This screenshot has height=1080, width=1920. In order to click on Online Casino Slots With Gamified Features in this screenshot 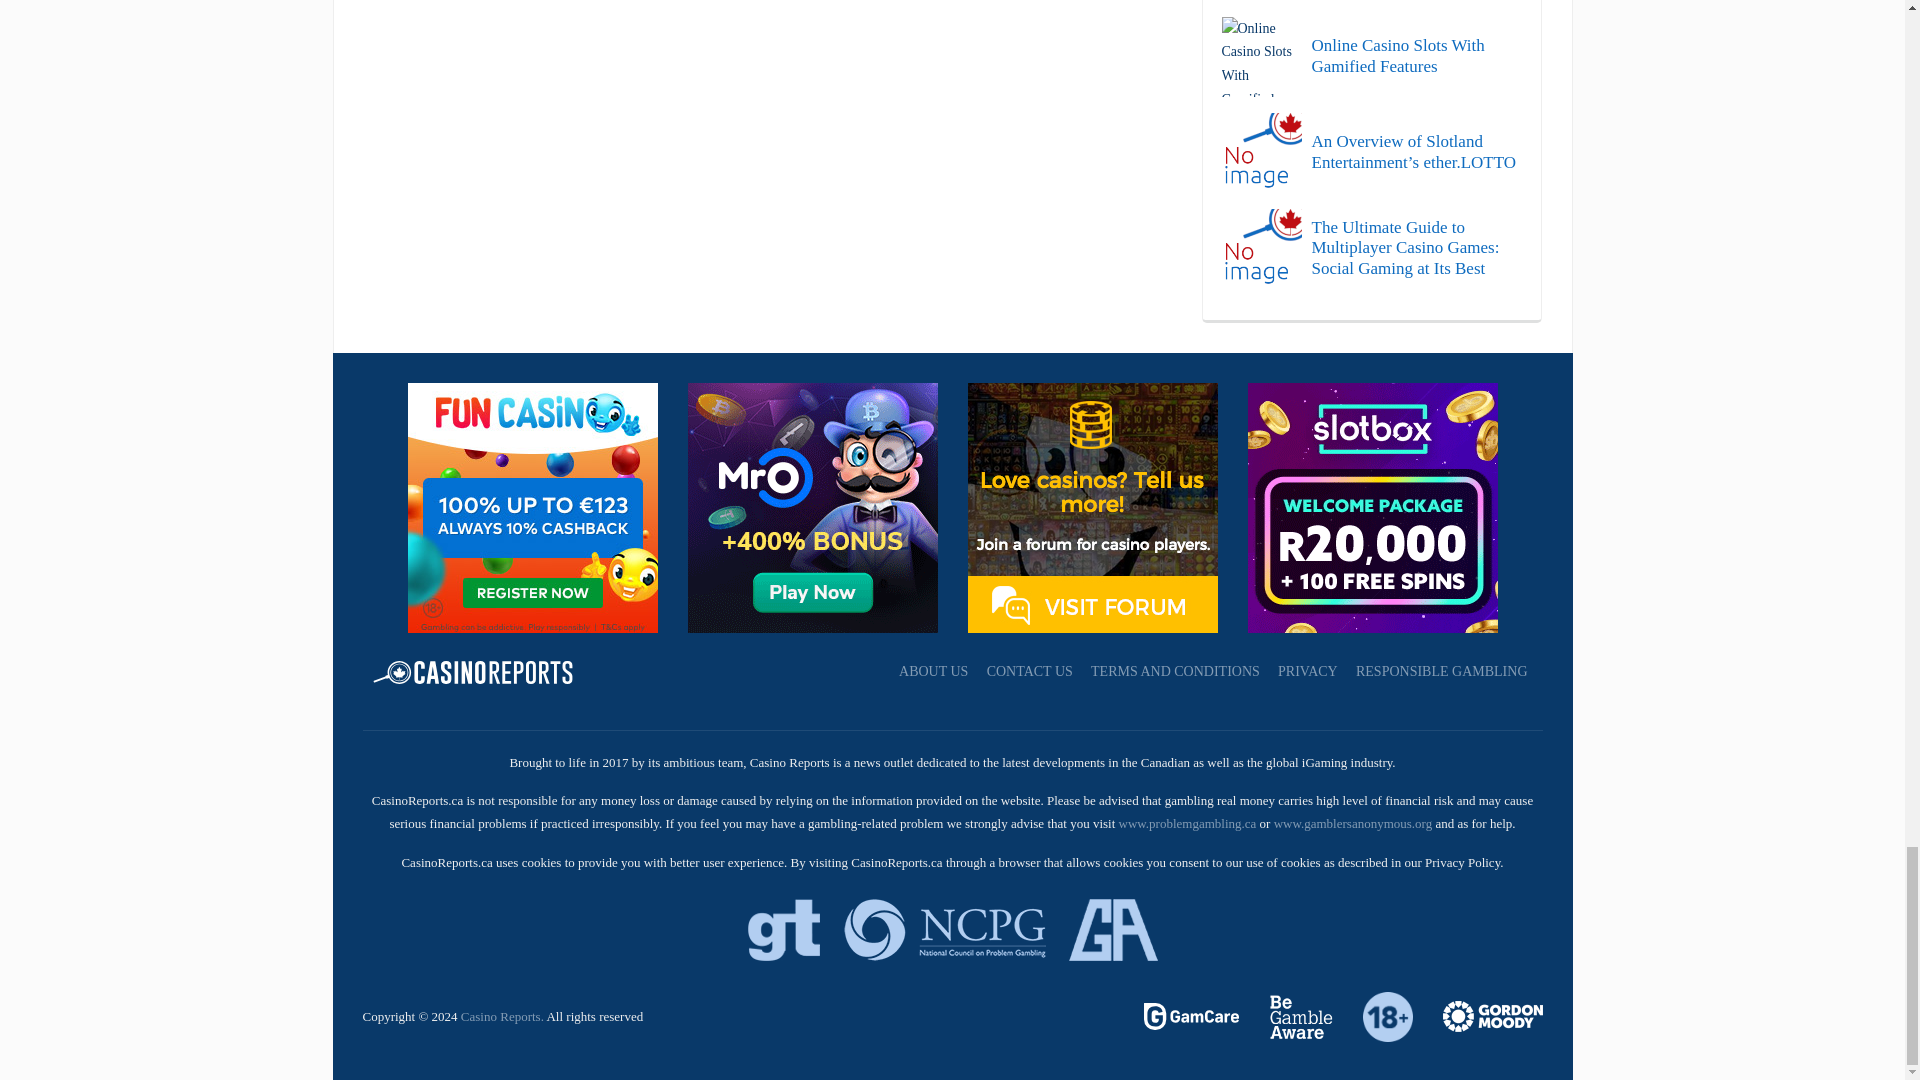, I will do `click(1372, 57)`.